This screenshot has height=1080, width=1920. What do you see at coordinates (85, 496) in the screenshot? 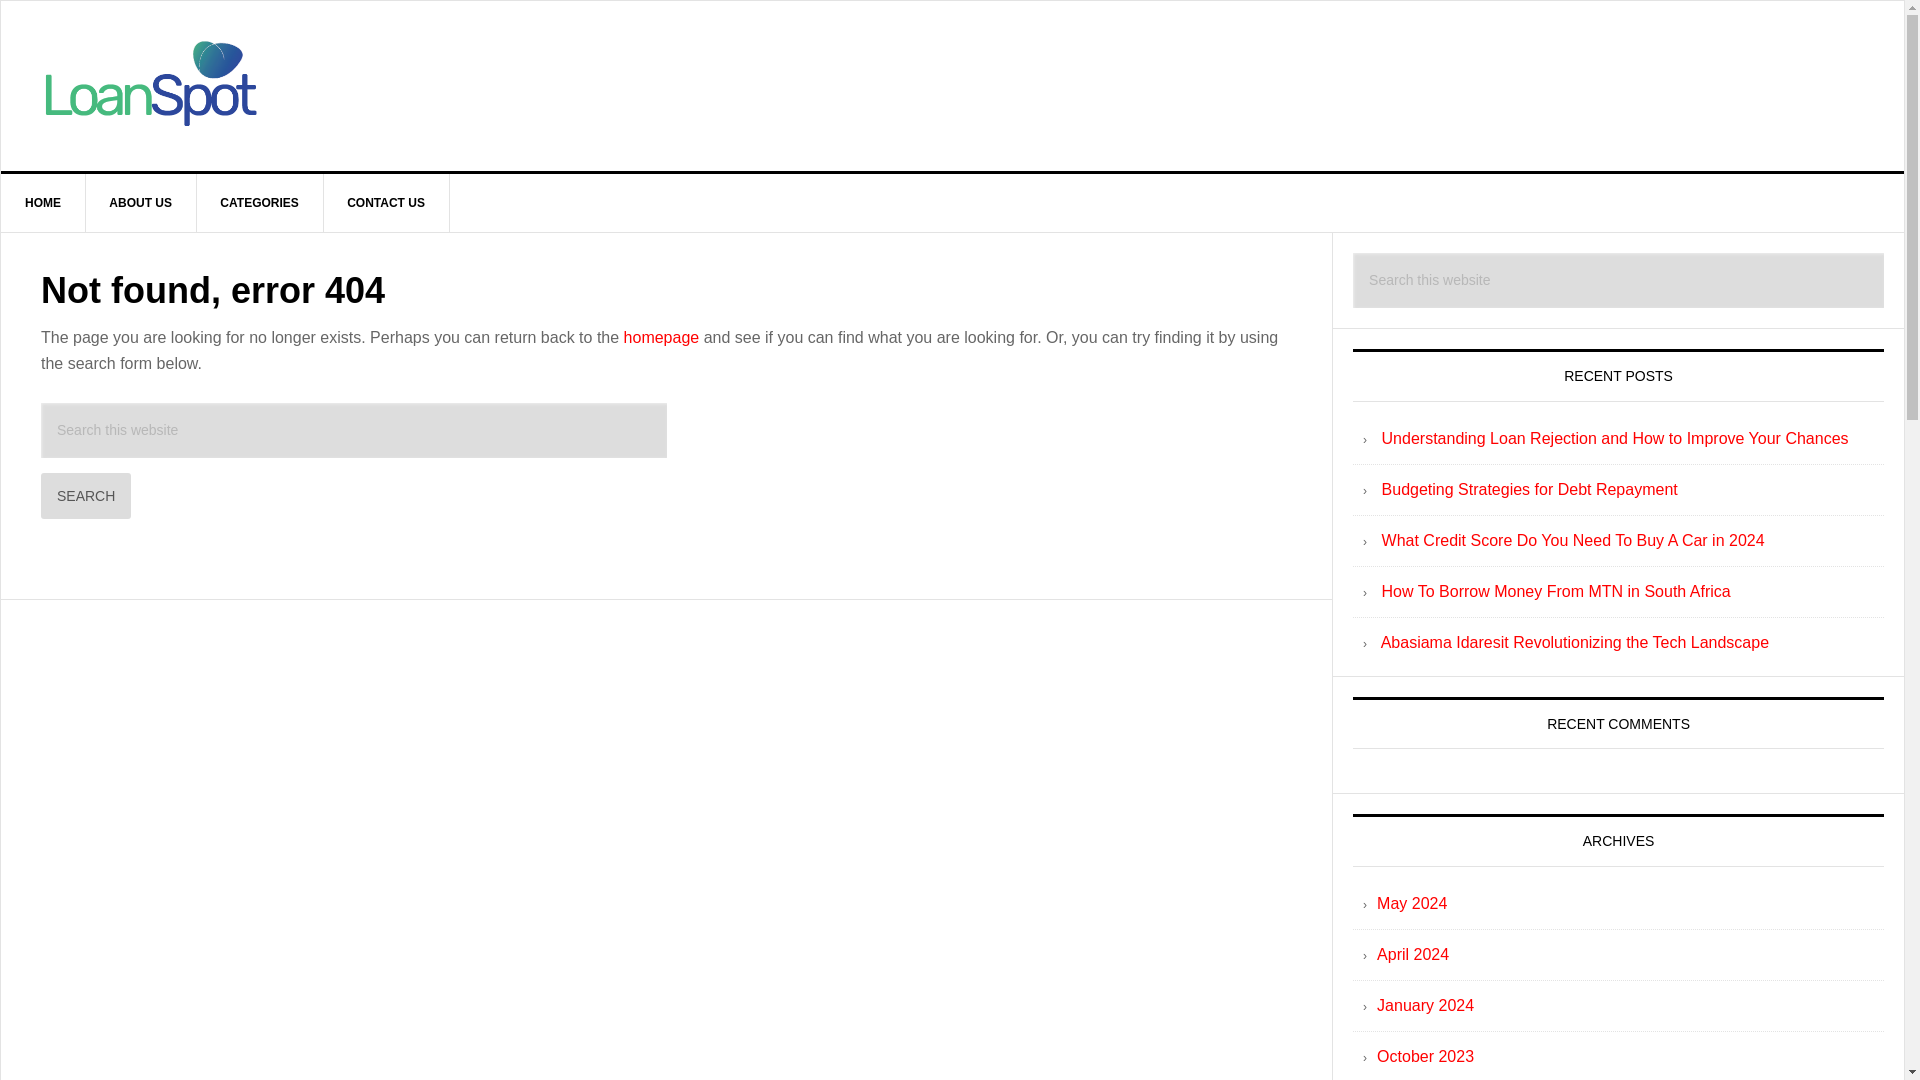
I see `Search` at bounding box center [85, 496].